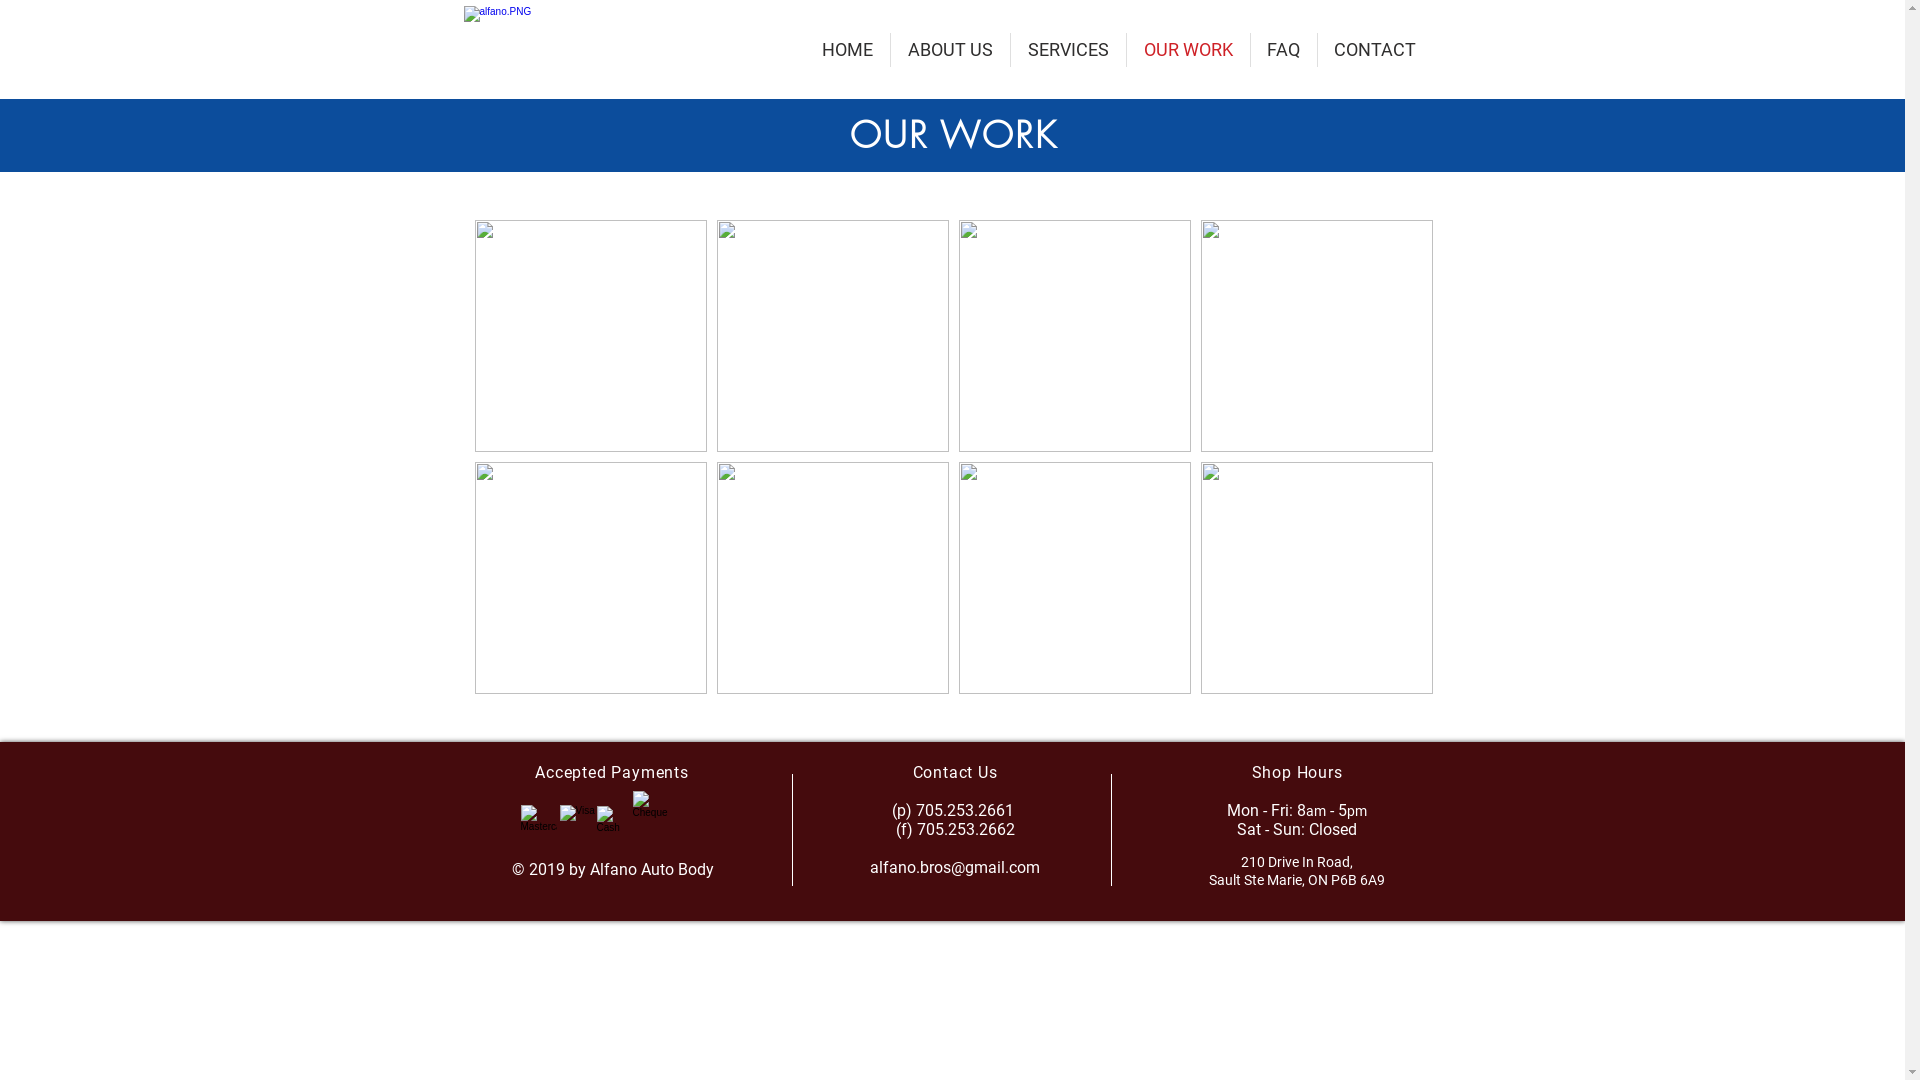 This screenshot has height=1080, width=1920. I want to click on 705.253.2661 , so click(966, 810).